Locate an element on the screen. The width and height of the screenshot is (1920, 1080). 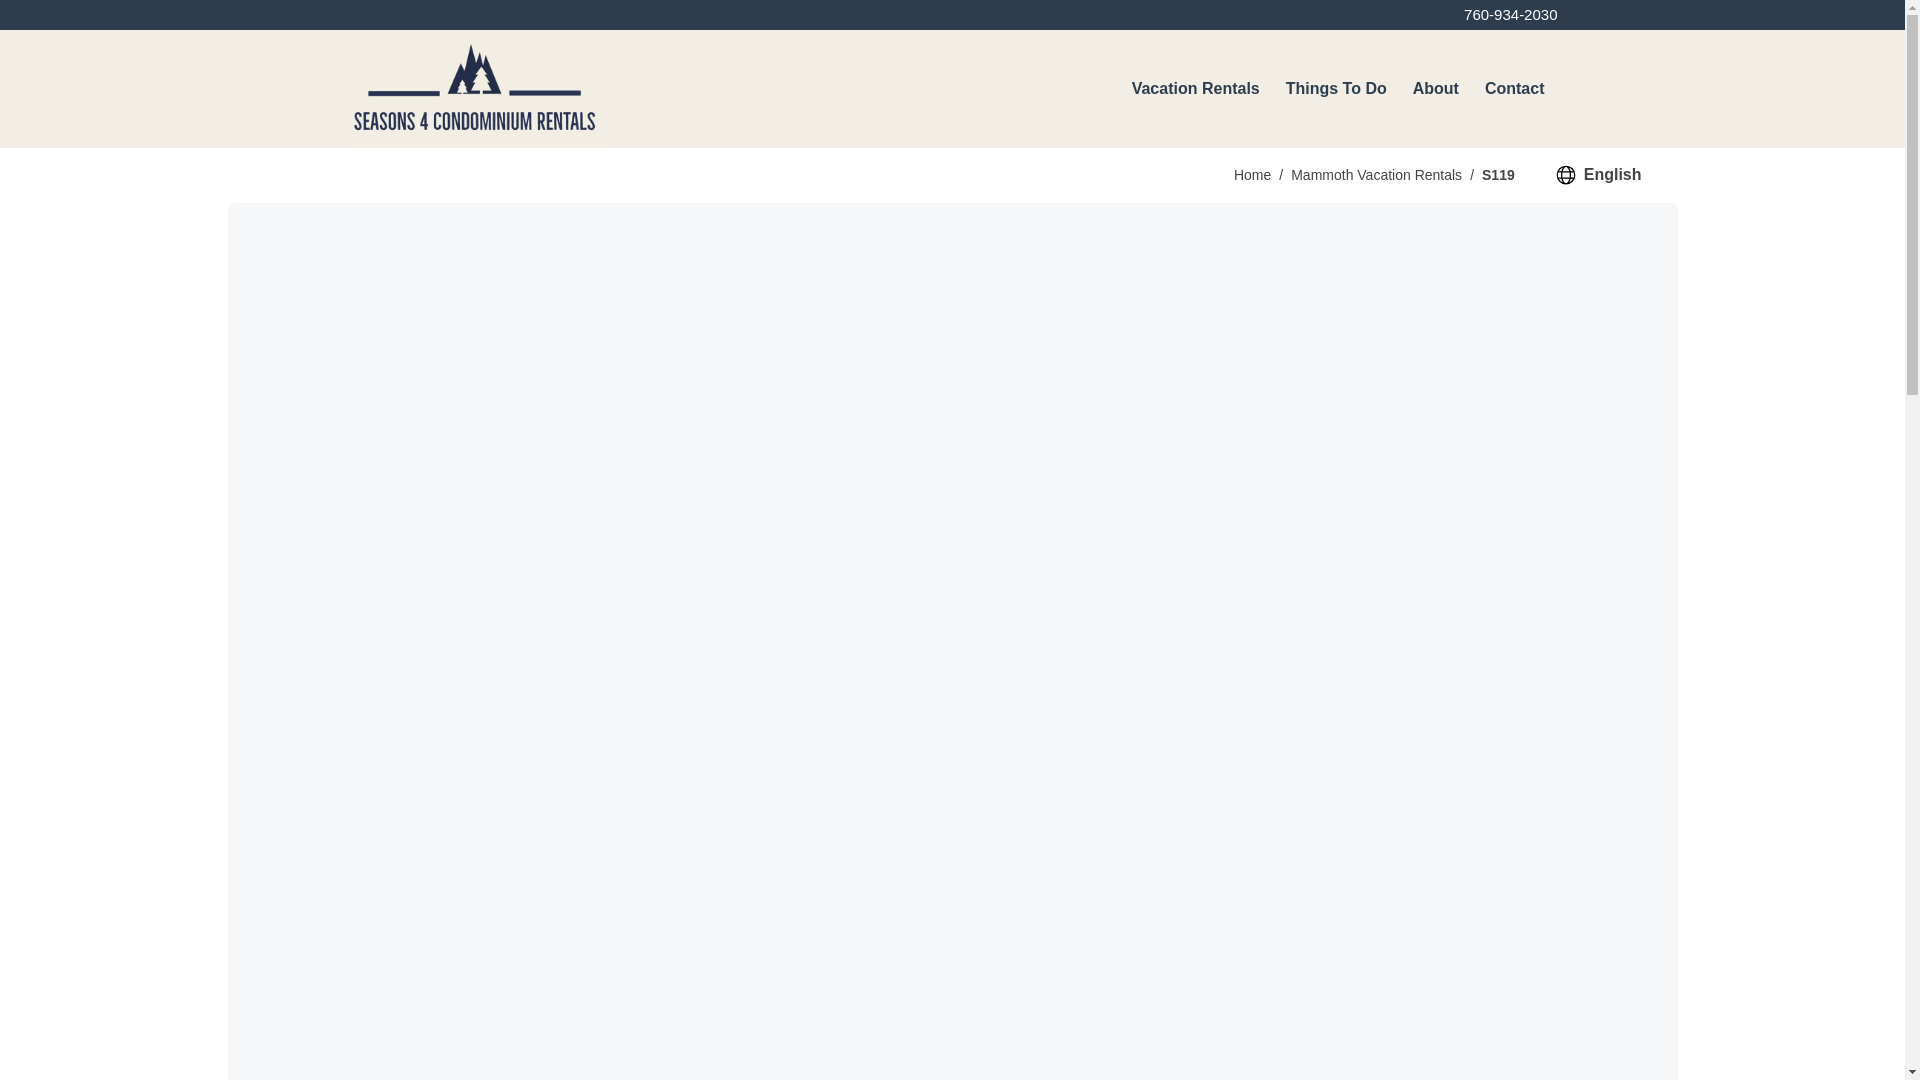
Mammoth Vacation Rentals is located at coordinates (1376, 174).